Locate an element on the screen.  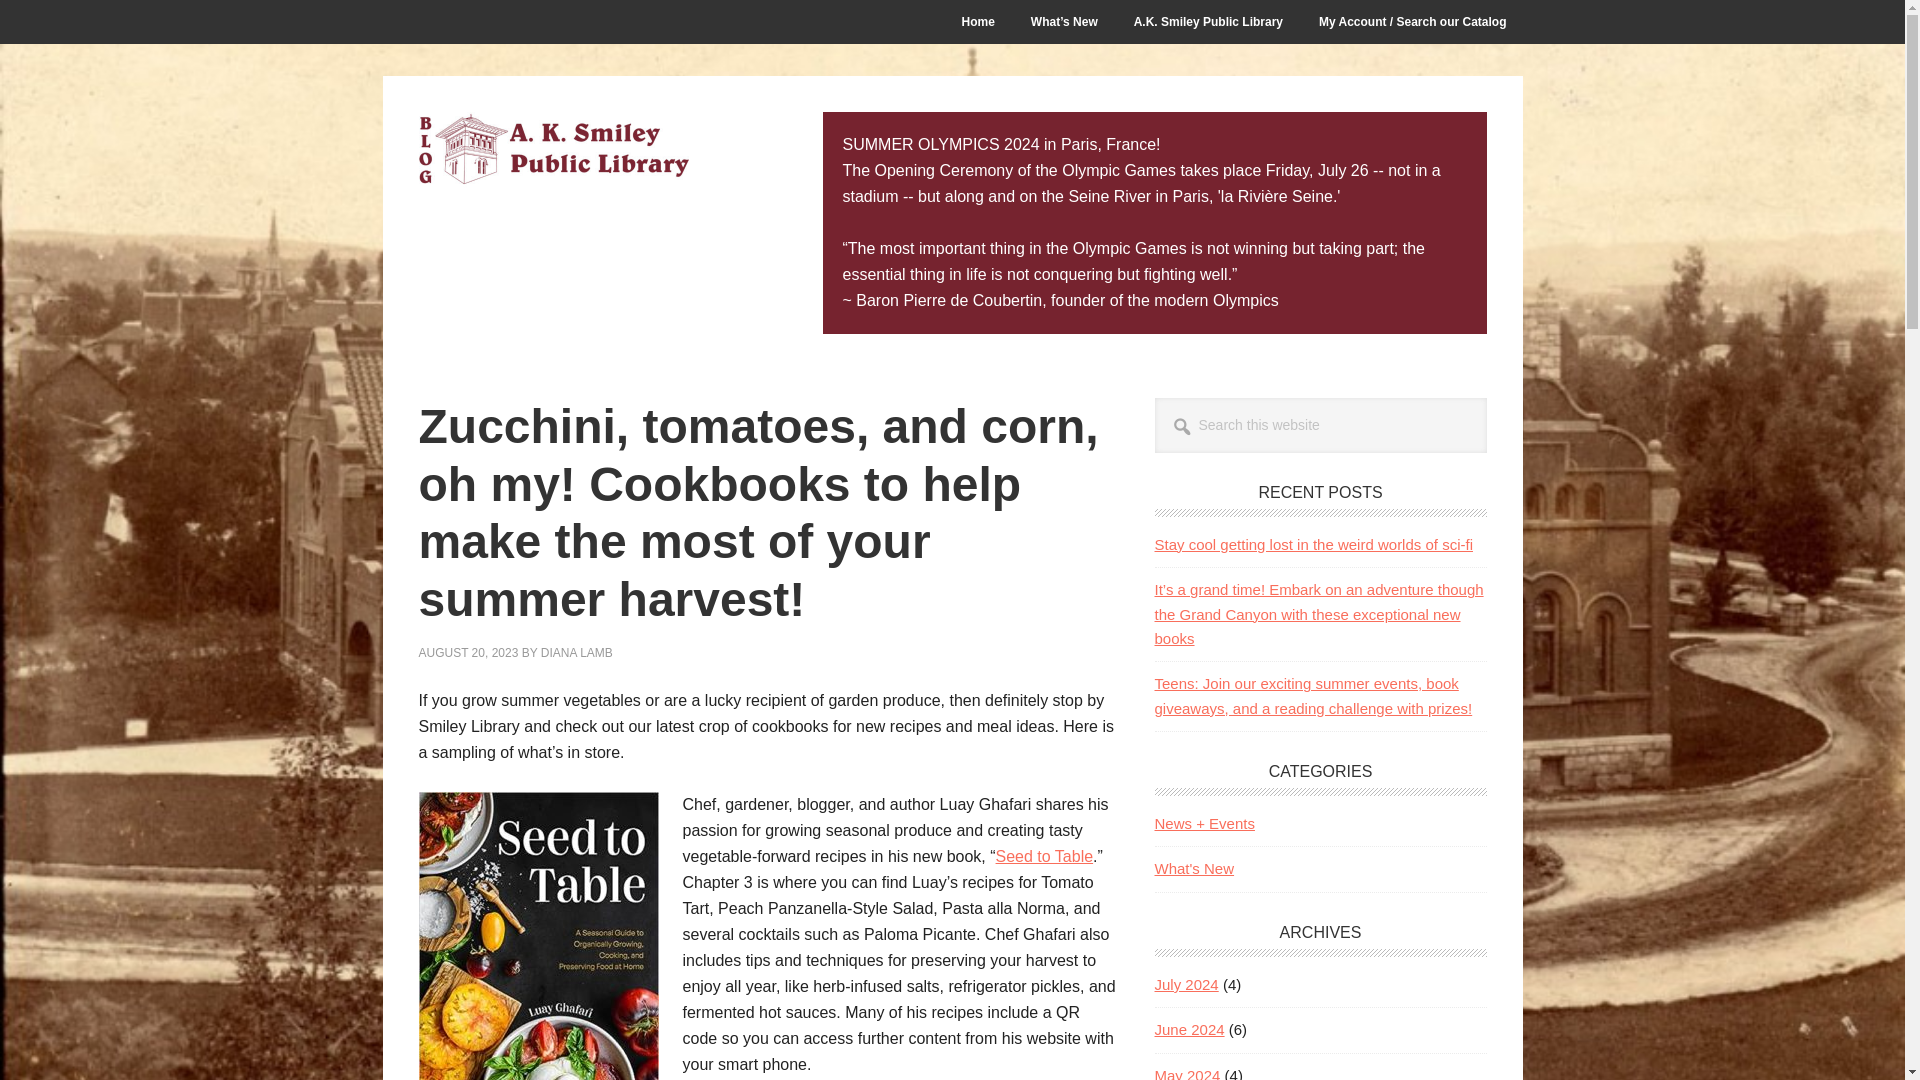
Seed to Table is located at coordinates (1045, 856).